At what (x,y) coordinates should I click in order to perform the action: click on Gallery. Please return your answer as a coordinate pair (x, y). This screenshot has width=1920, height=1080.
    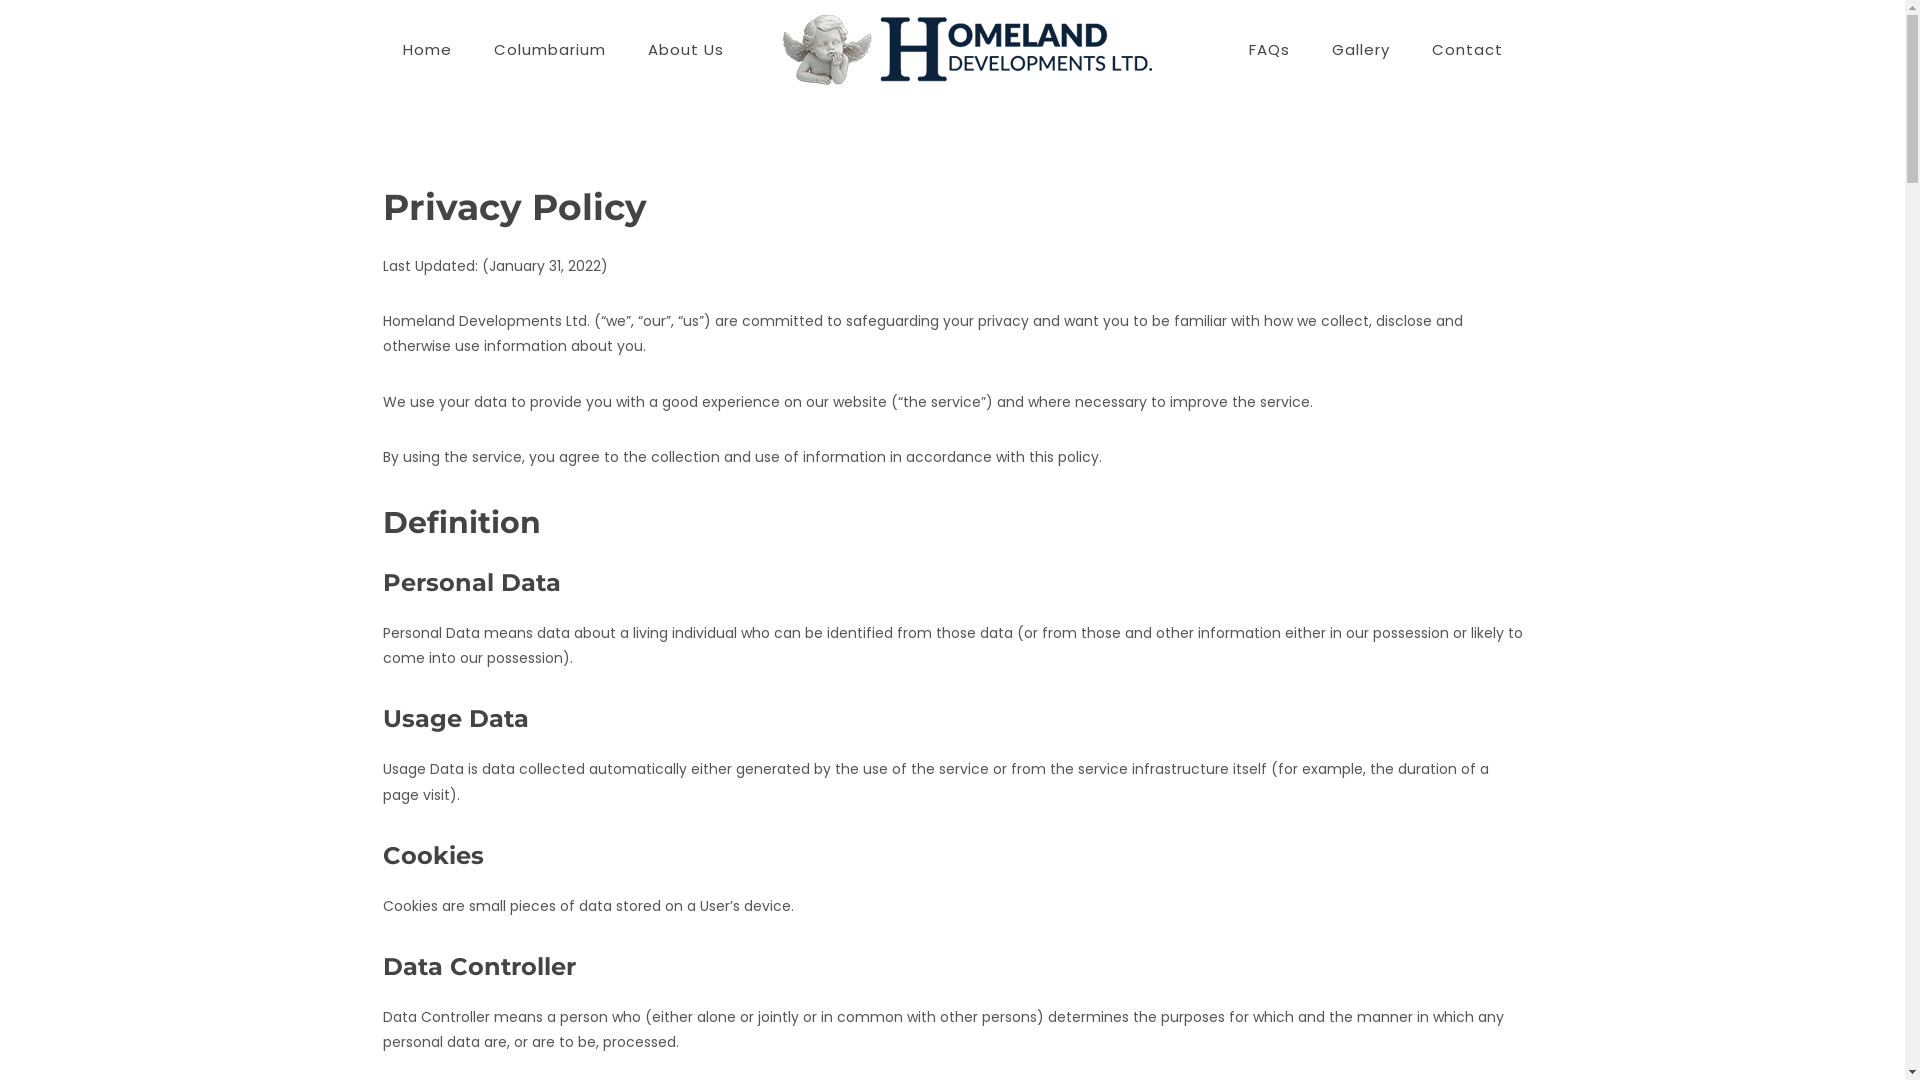
    Looking at the image, I should click on (1361, 50).